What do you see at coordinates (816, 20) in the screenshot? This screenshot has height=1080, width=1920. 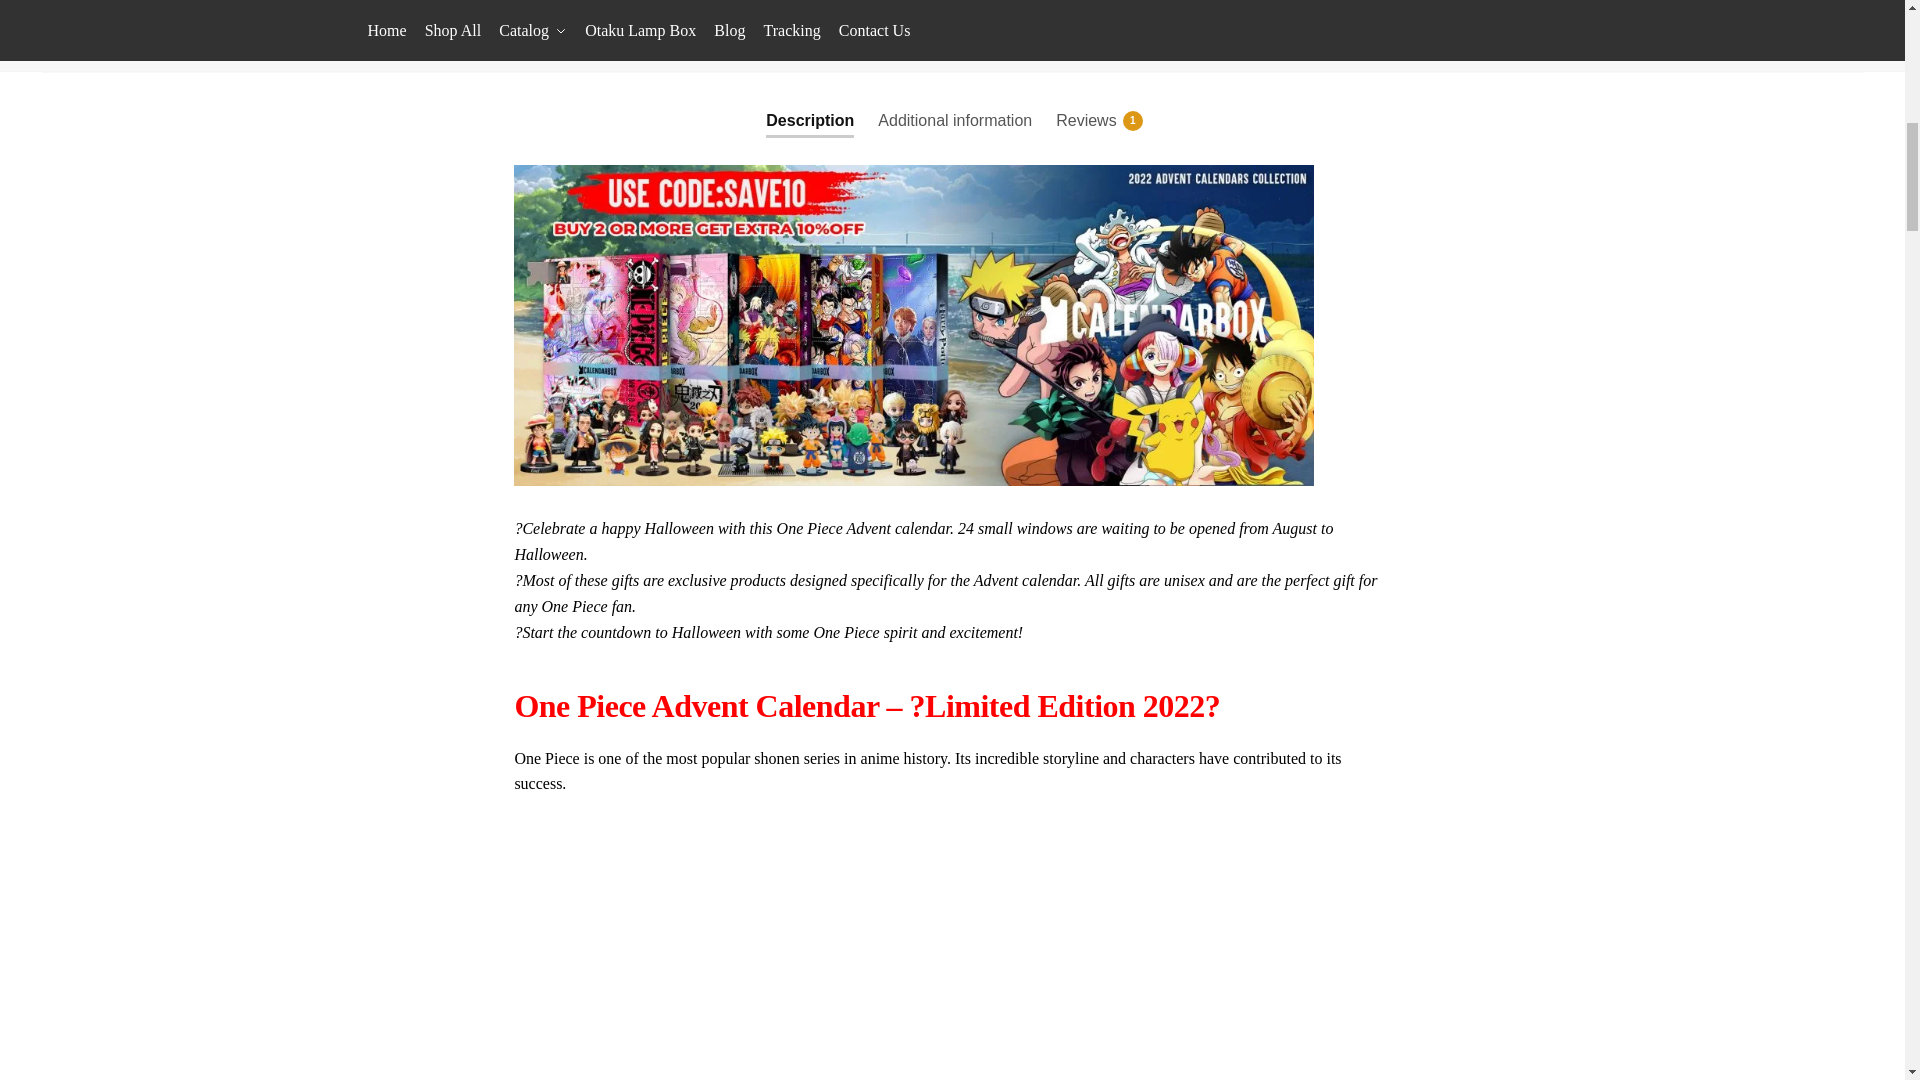 I see `One Piece Advent Calendar - limited edition - 4` at bounding box center [816, 20].